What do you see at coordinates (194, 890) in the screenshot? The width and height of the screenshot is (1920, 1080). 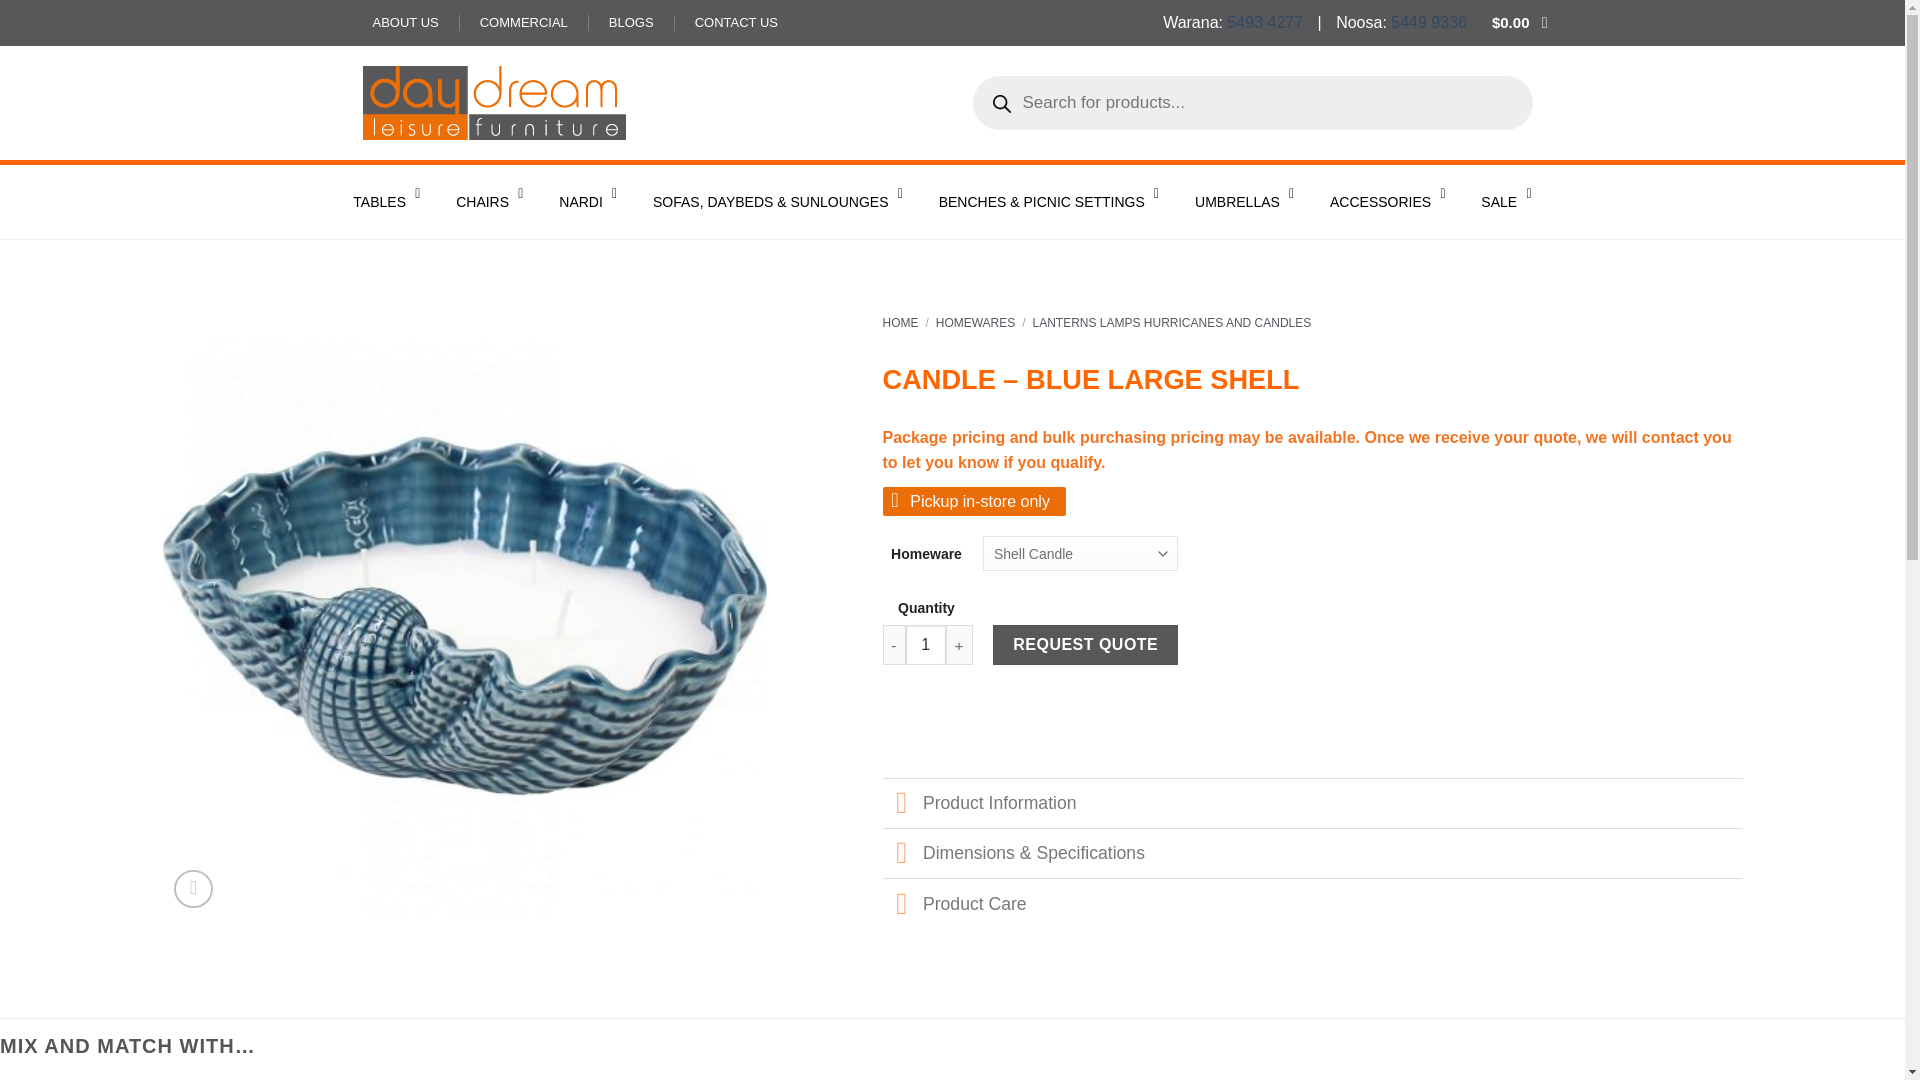 I see `Zoom` at bounding box center [194, 890].